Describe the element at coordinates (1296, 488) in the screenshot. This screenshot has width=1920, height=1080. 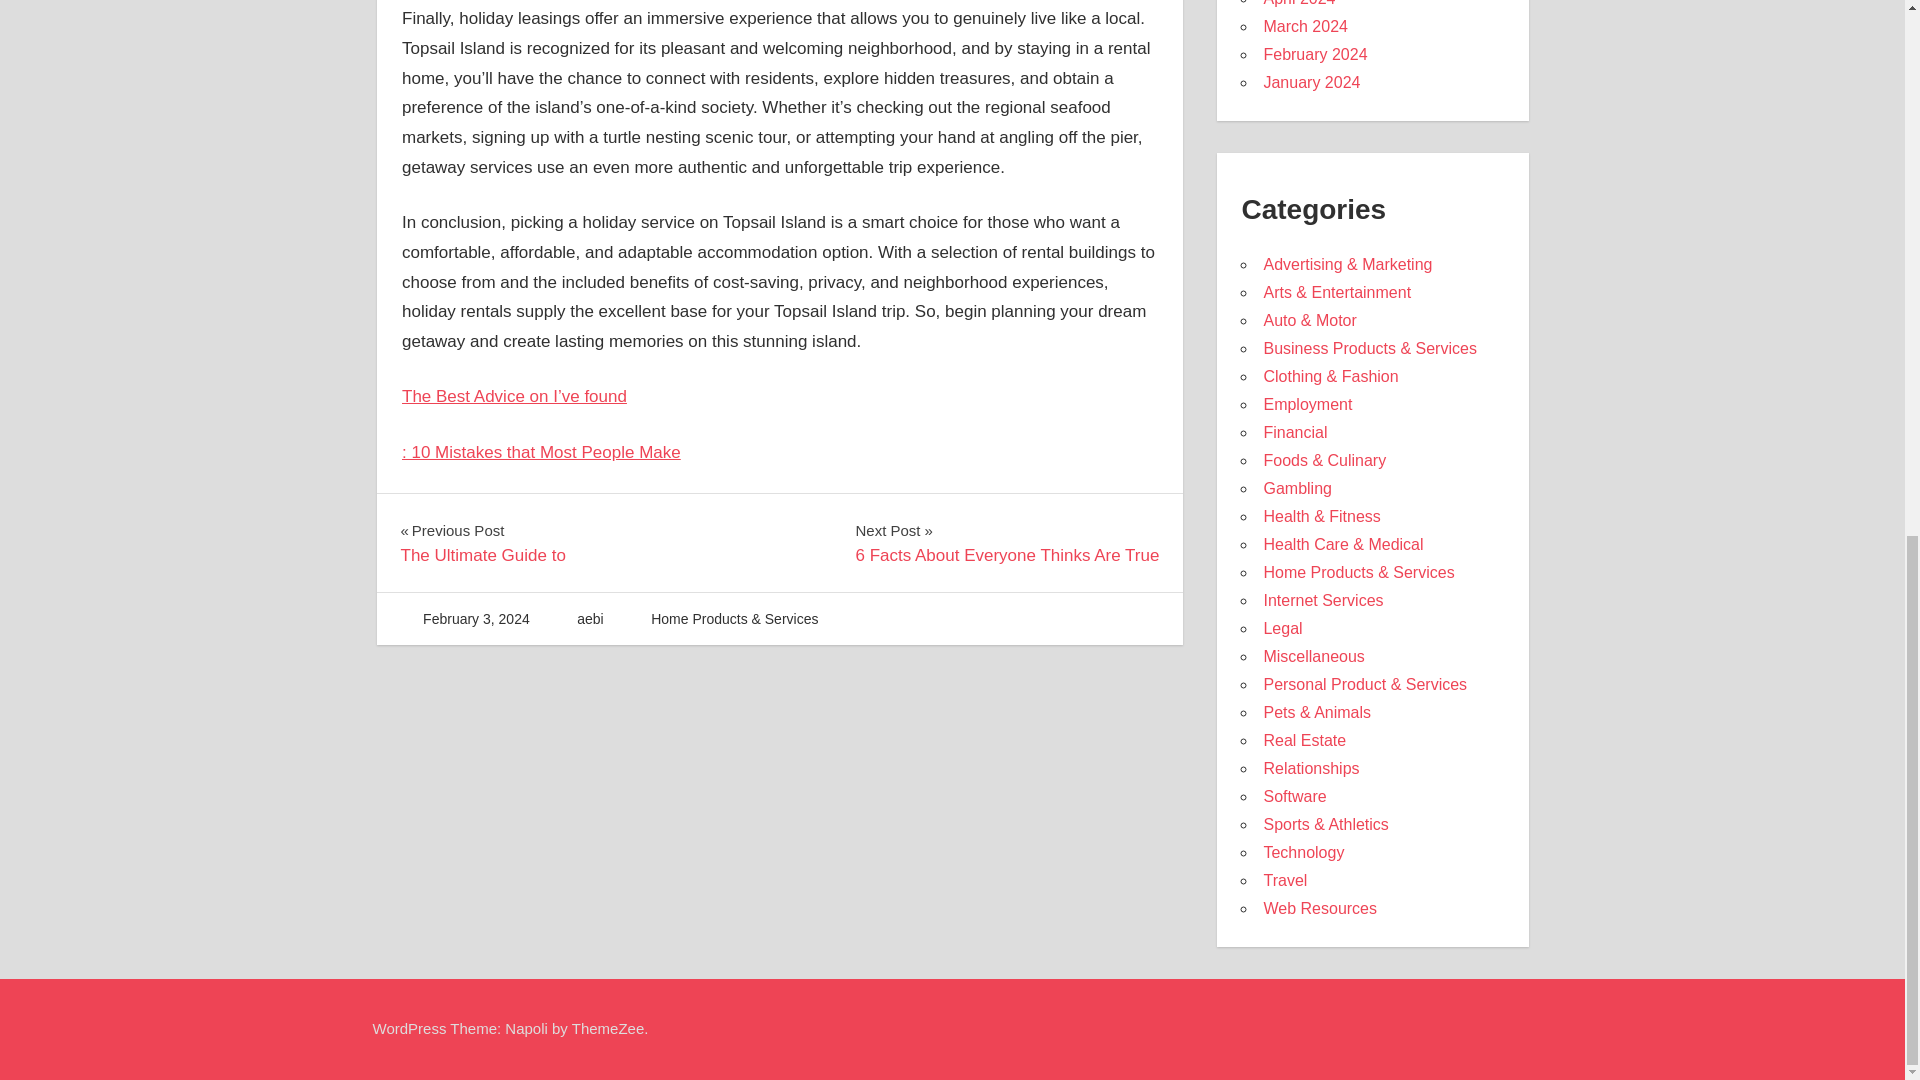
I see `Financial` at that location.